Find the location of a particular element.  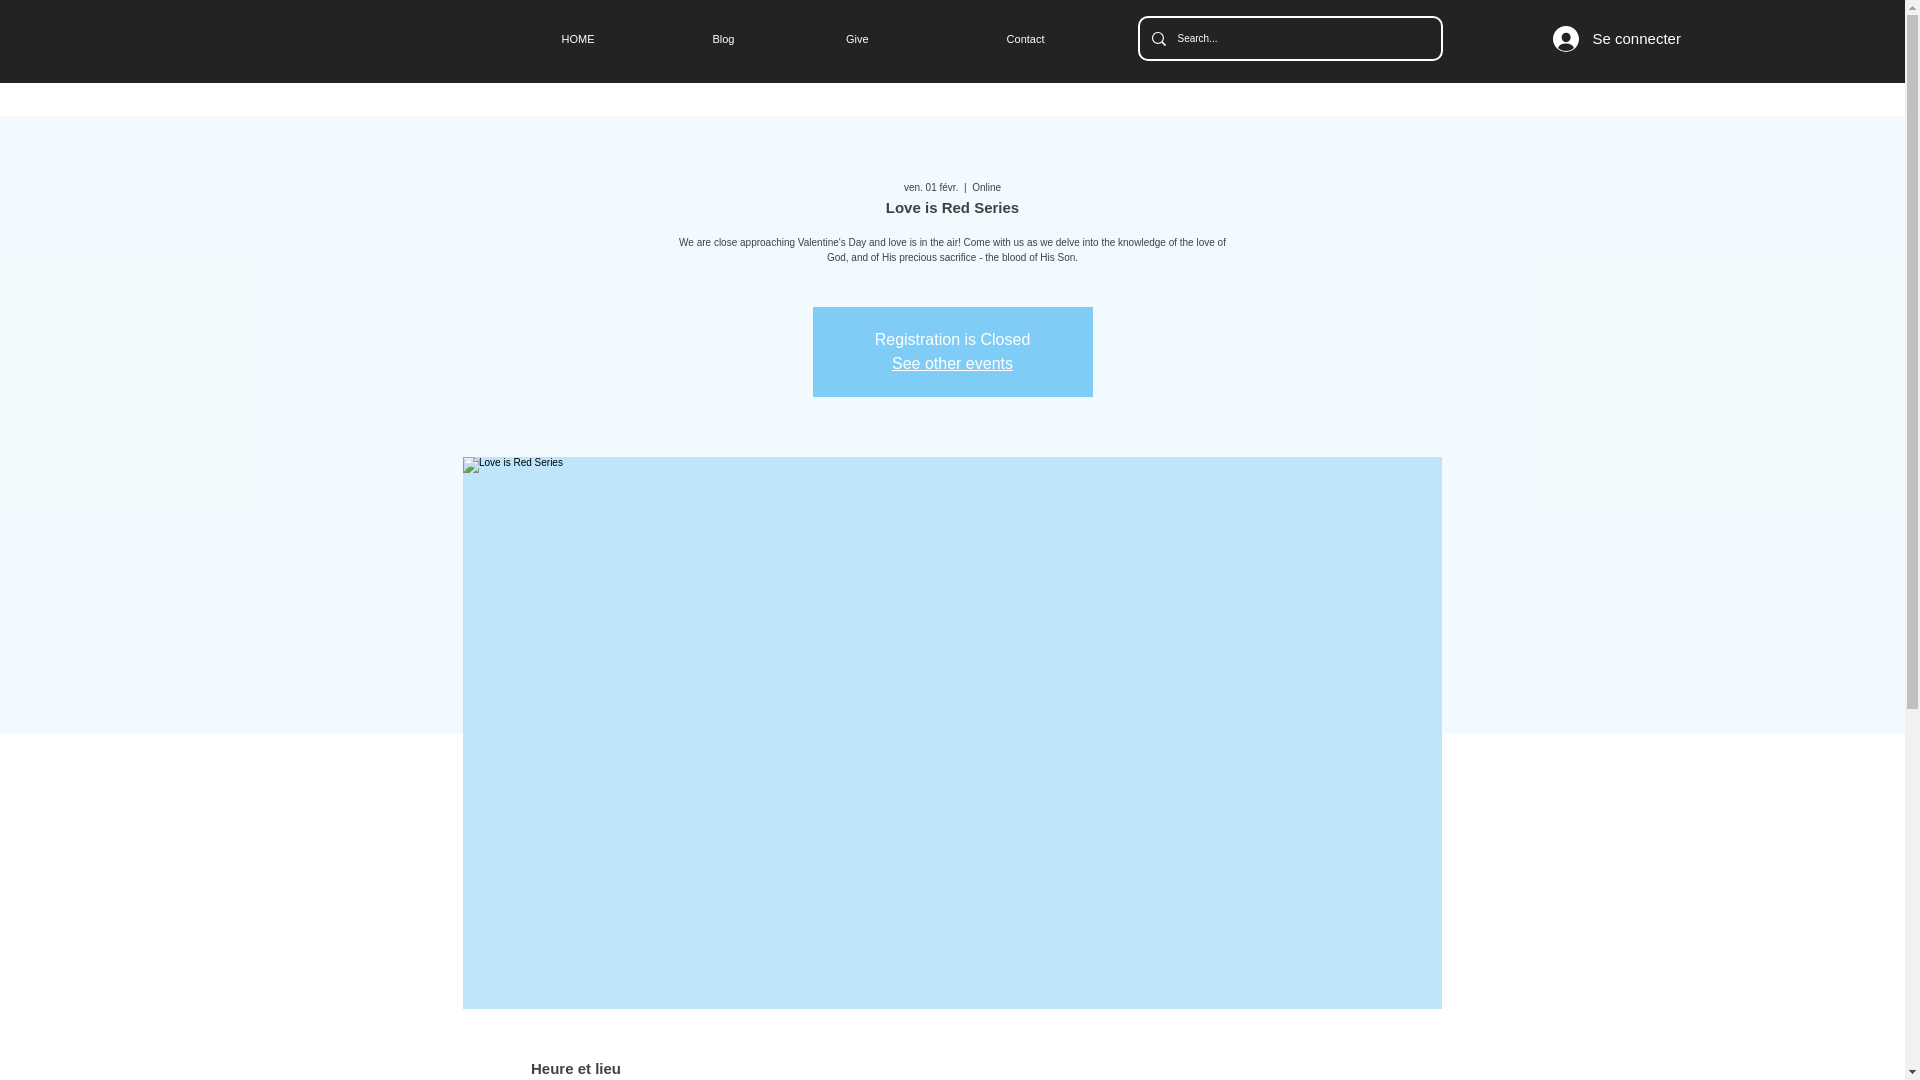

Se connecter is located at coordinates (1598, 39).